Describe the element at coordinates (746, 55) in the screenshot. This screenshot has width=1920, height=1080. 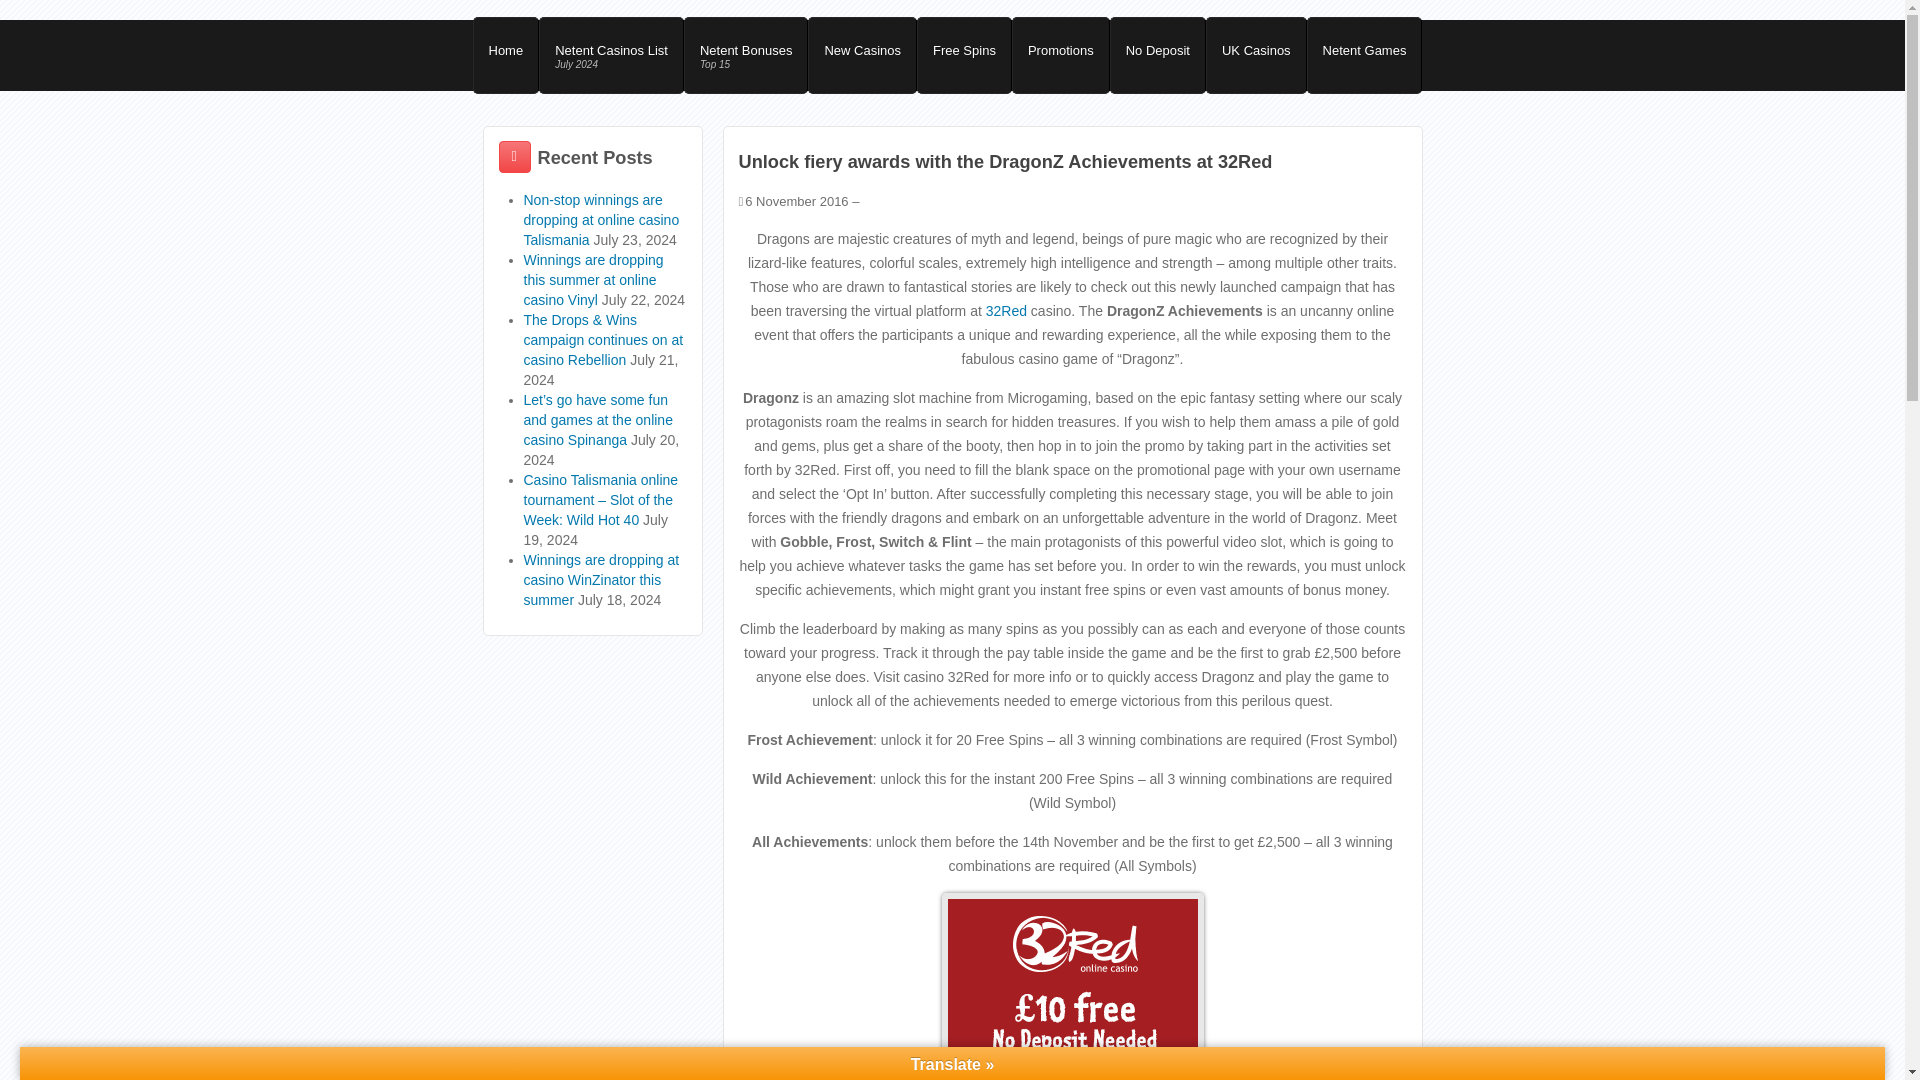
I see `Winnings are dropping at casino WinZinator this summer` at that location.